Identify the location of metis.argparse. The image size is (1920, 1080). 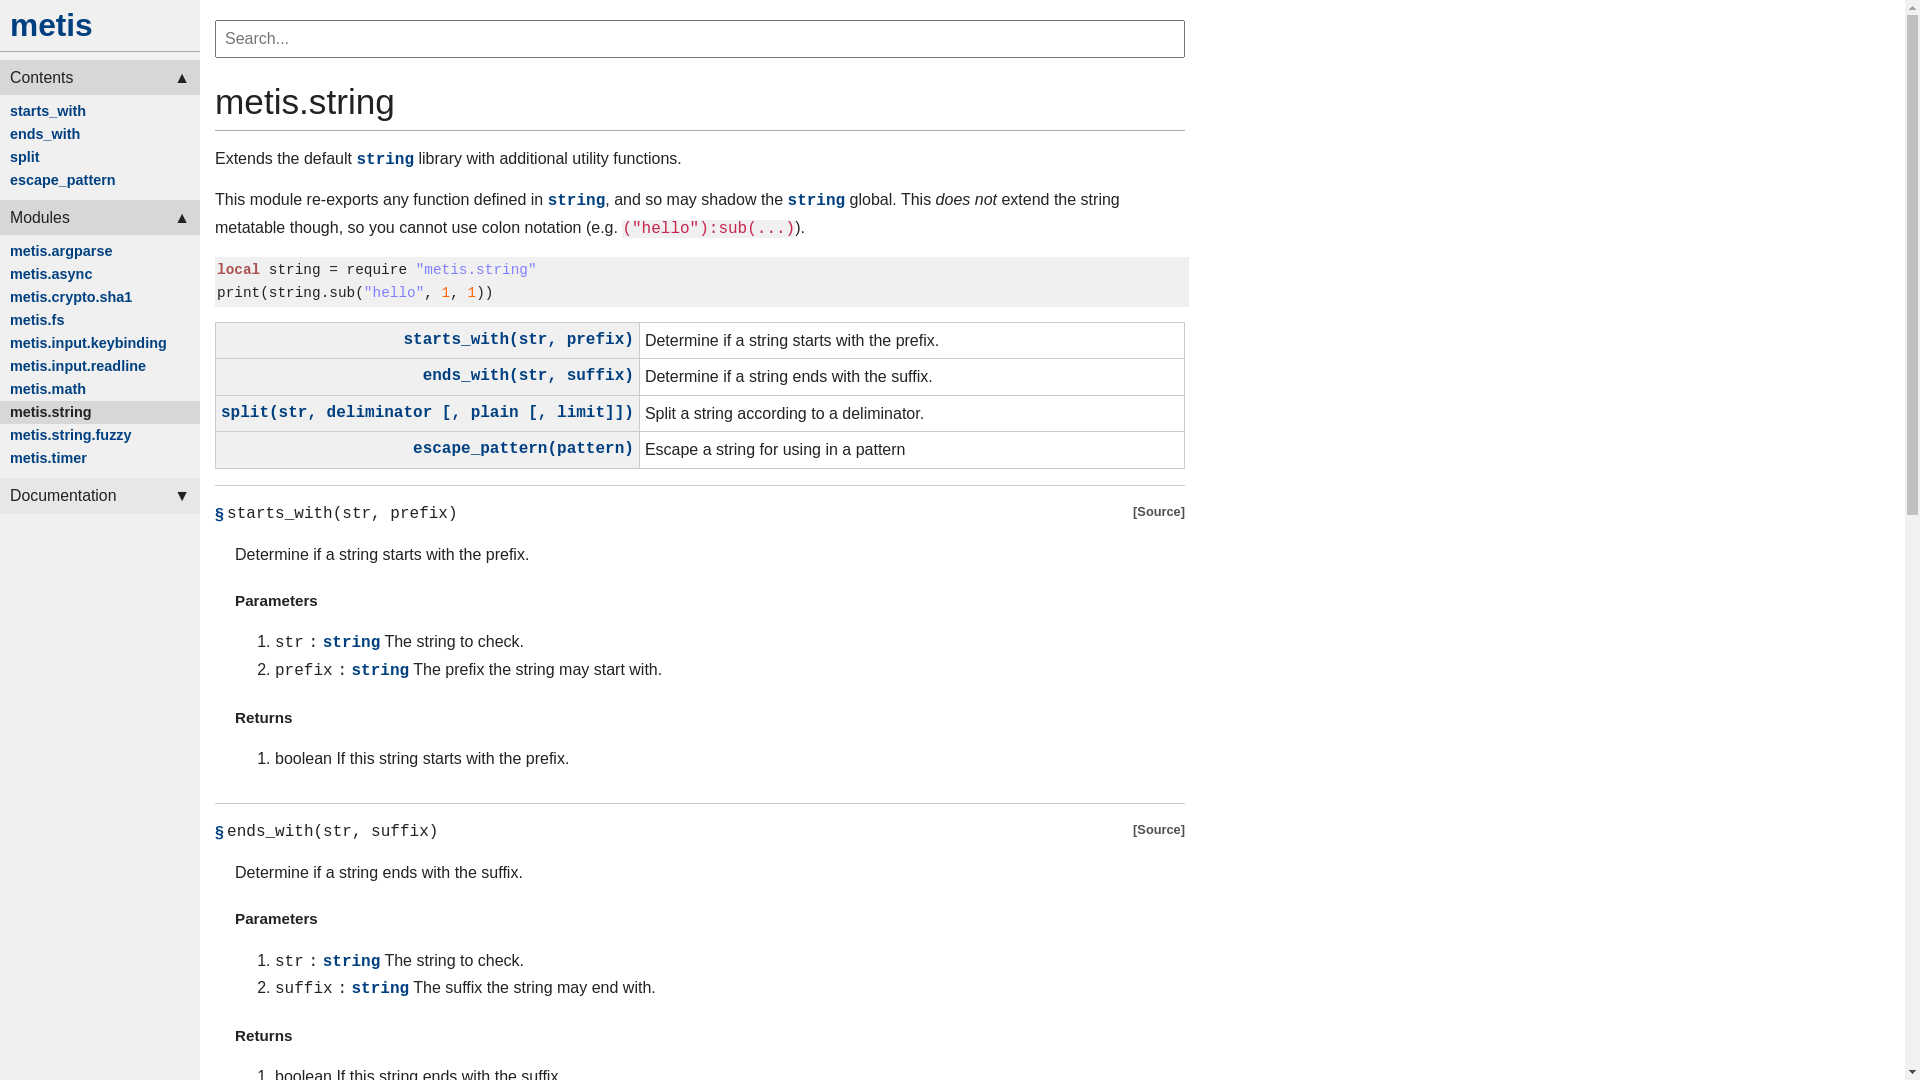
(100, 252).